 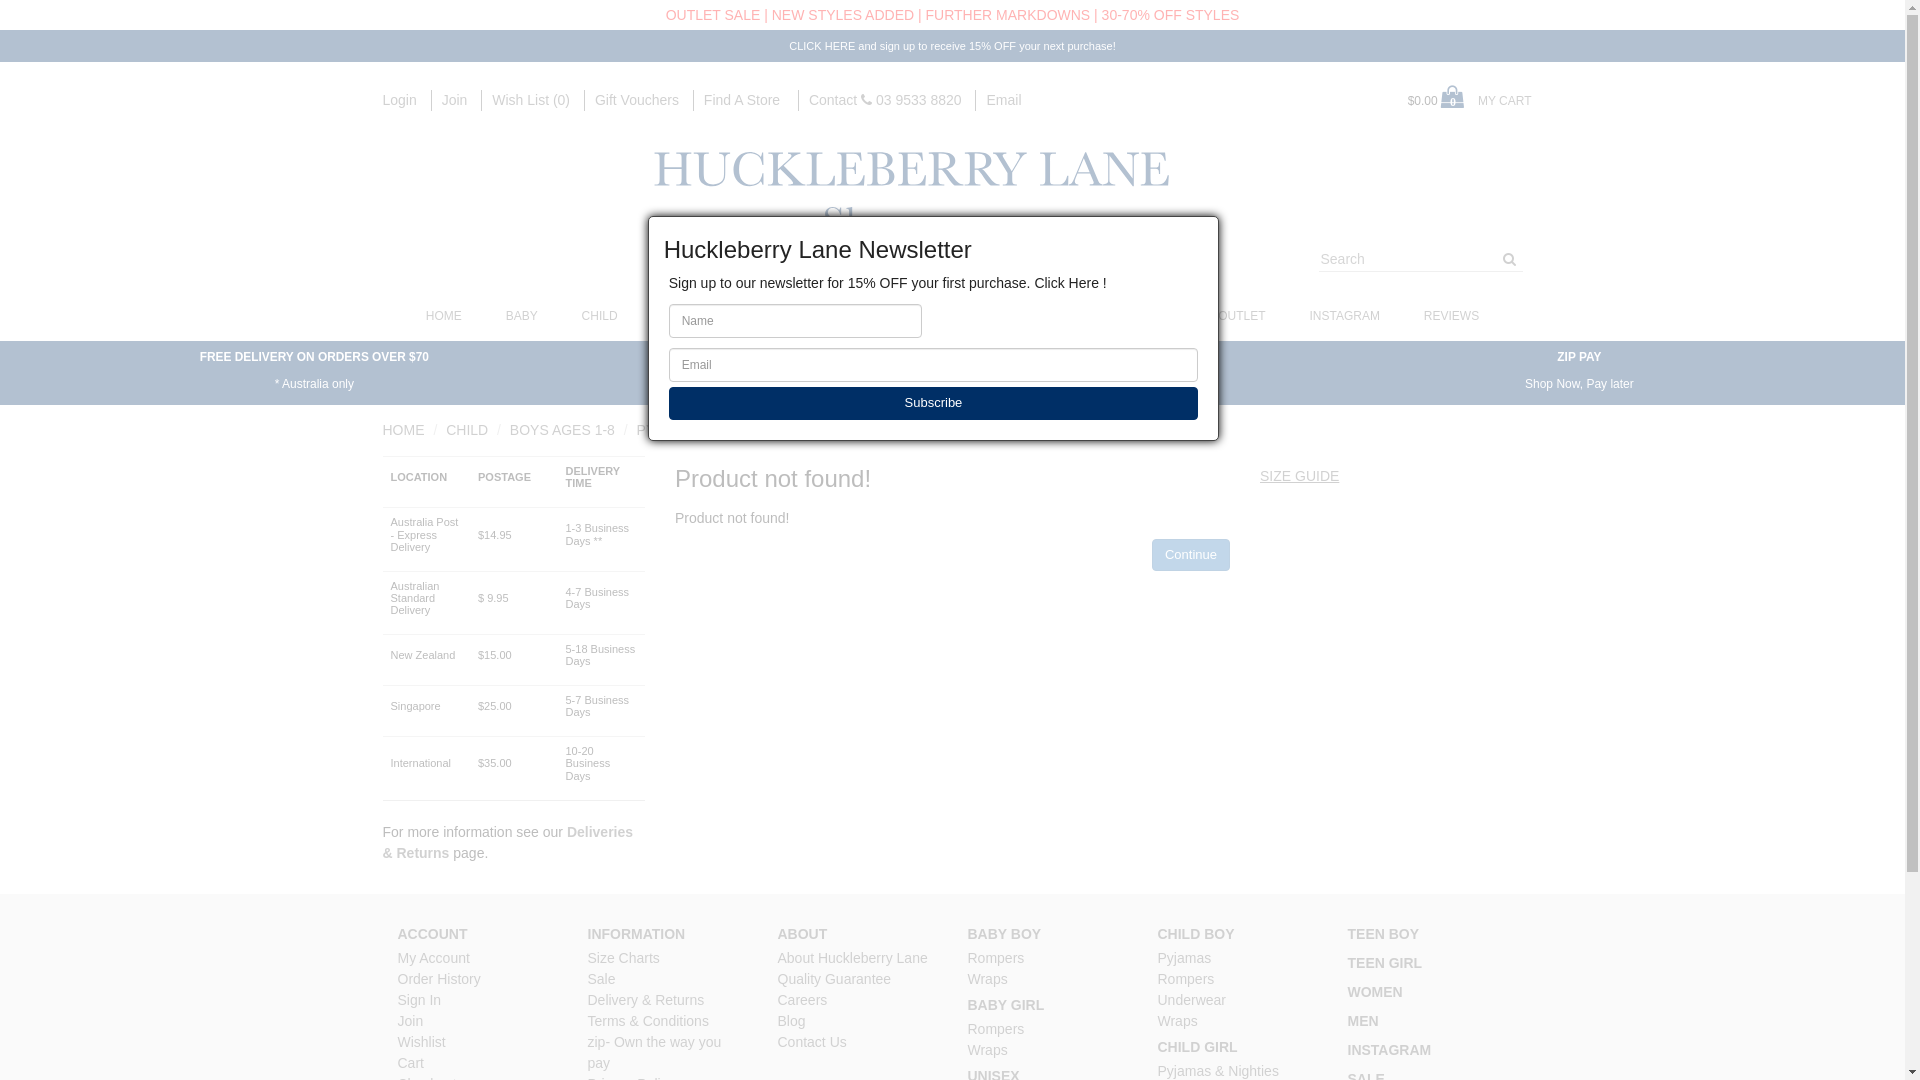 What do you see at coordinates (1384, 934) in the screenshot?
I see `TEEN BOY` at bounding box center [1384, 934].